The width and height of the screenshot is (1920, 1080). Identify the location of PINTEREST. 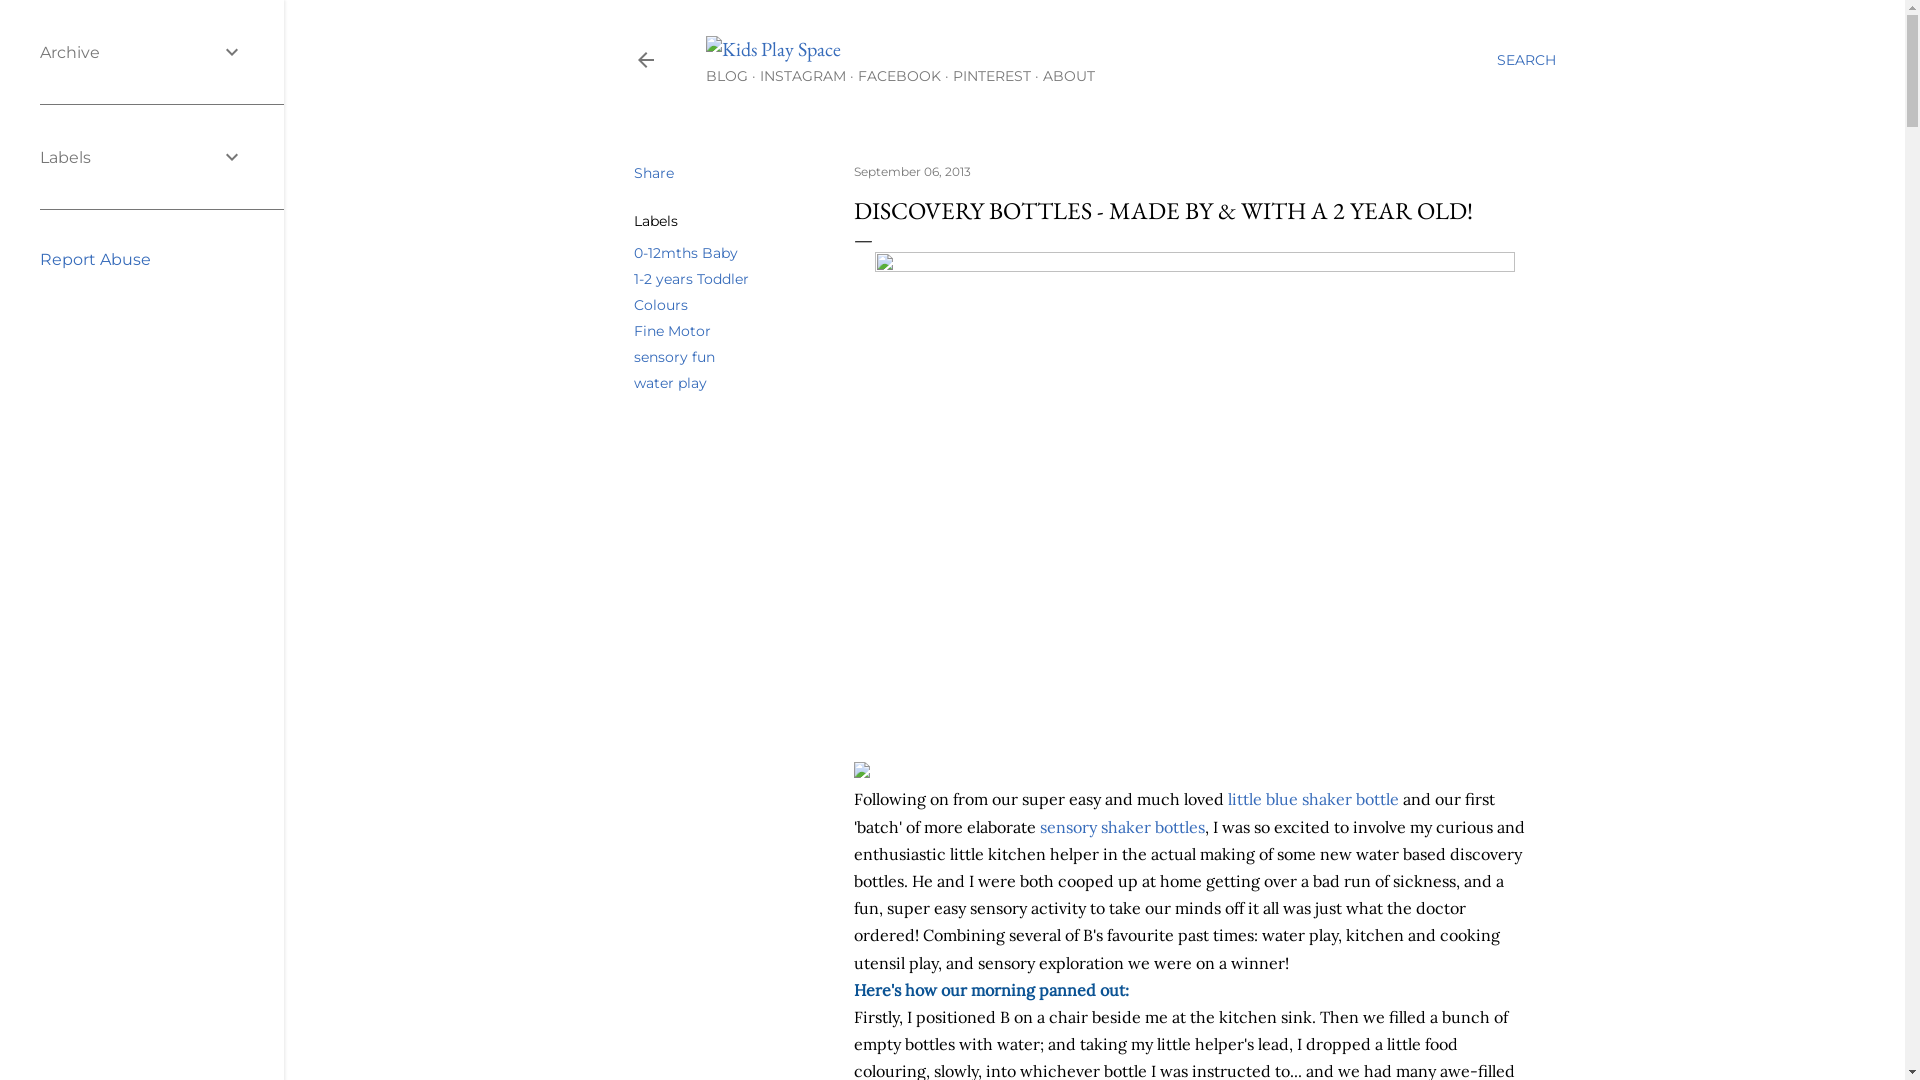
(991, 76).